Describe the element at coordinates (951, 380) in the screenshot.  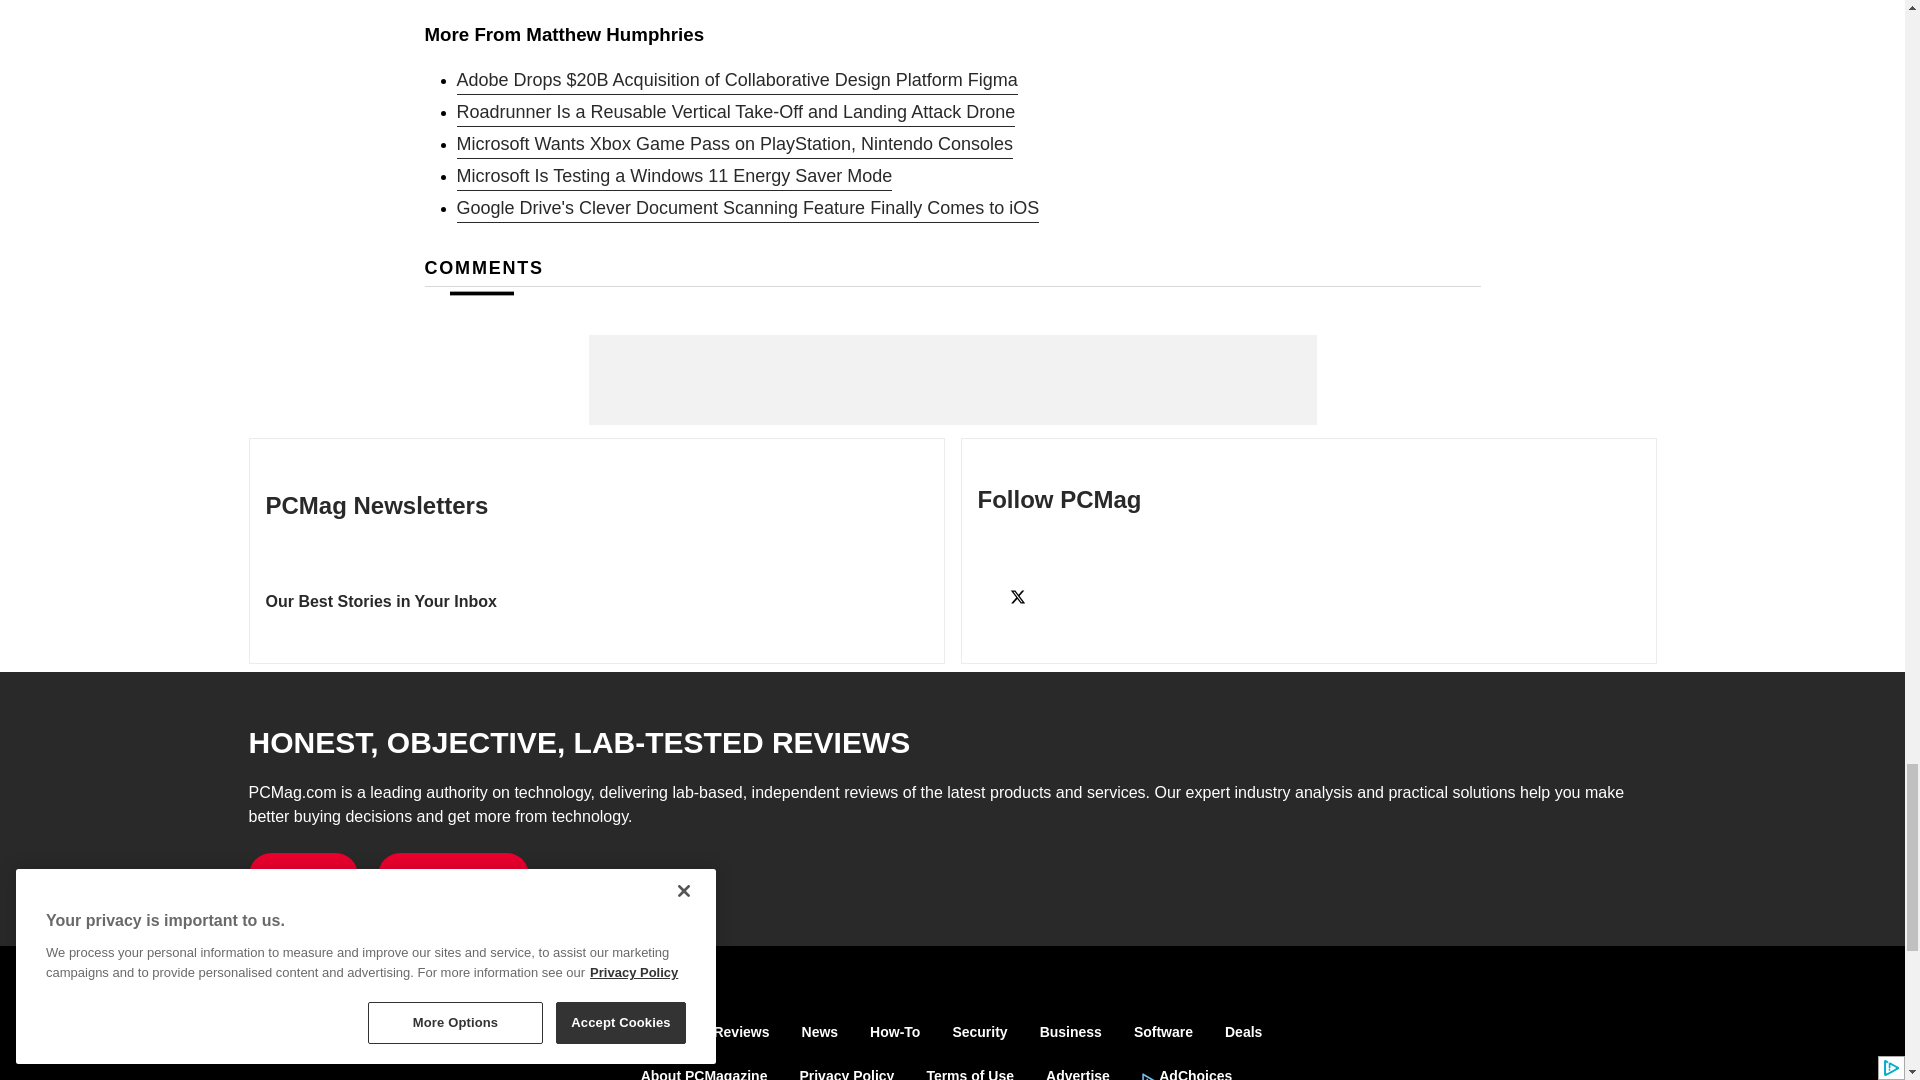
I see `3rd party ad content` at that location.